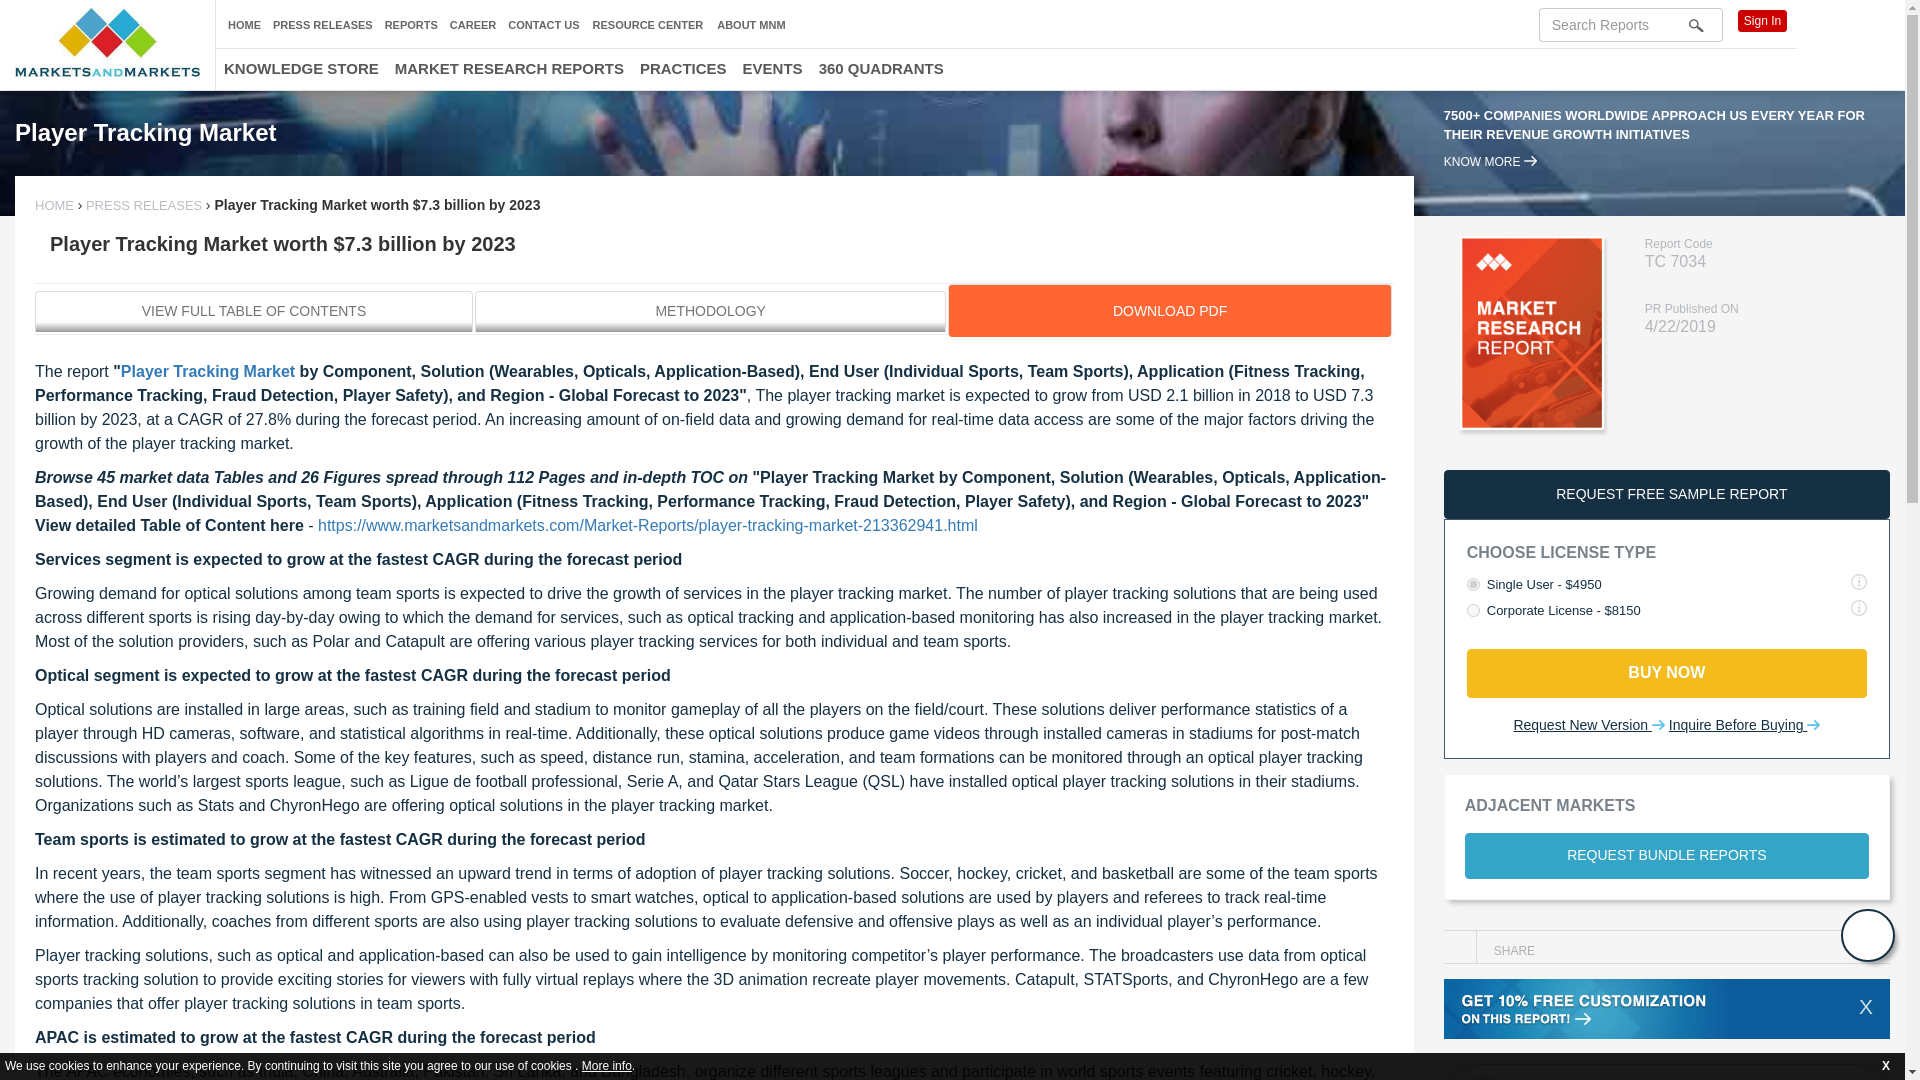 Image resolution: width=1920 pixels, height=1080 pixels. Describe the element at coordinates (144, 204) in the screenshot. I see `PRESS RELEASES` at that location.